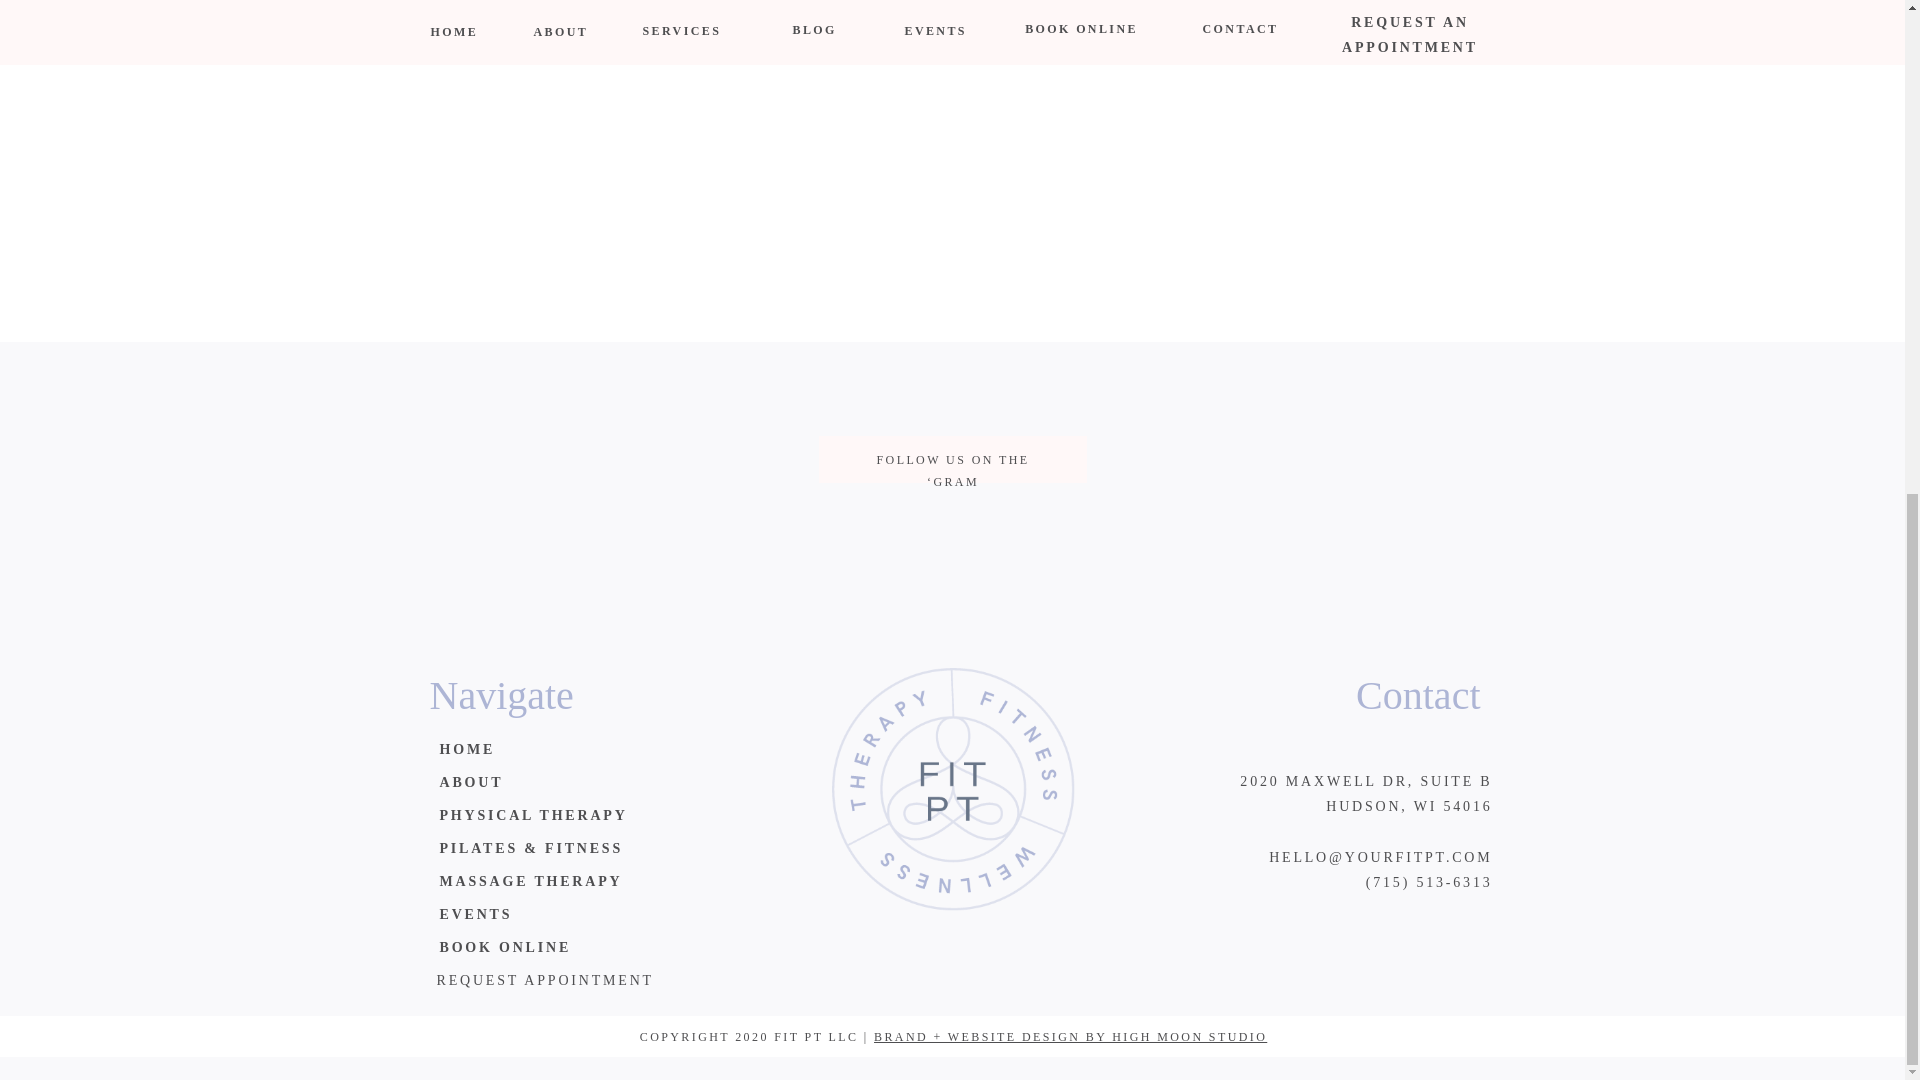 The width and height of the screenshot is (1920, 1080). I want to click on PHYSICAL THERAPY, so click(585, 819).